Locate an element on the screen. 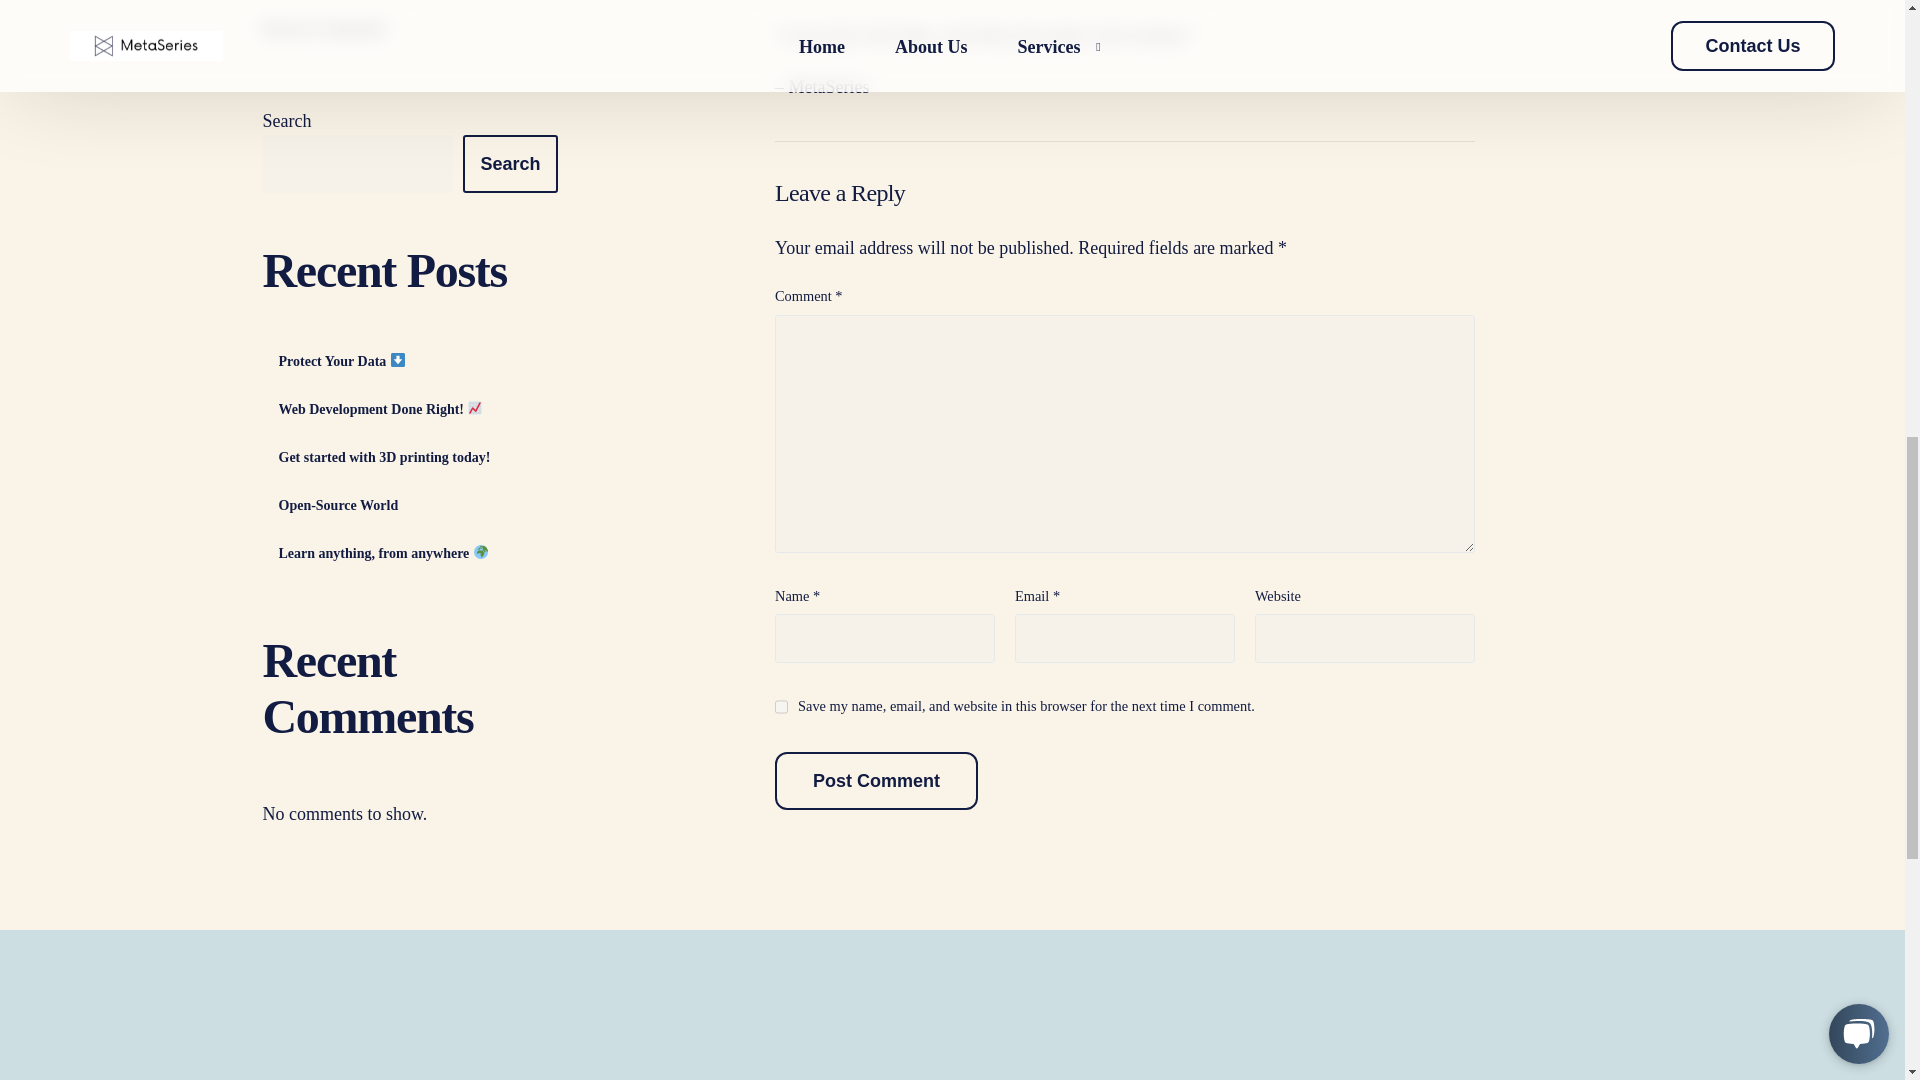 The height and width of the screenshot is (1080, 1920). Post Comment is located at coordinates (876, 780).